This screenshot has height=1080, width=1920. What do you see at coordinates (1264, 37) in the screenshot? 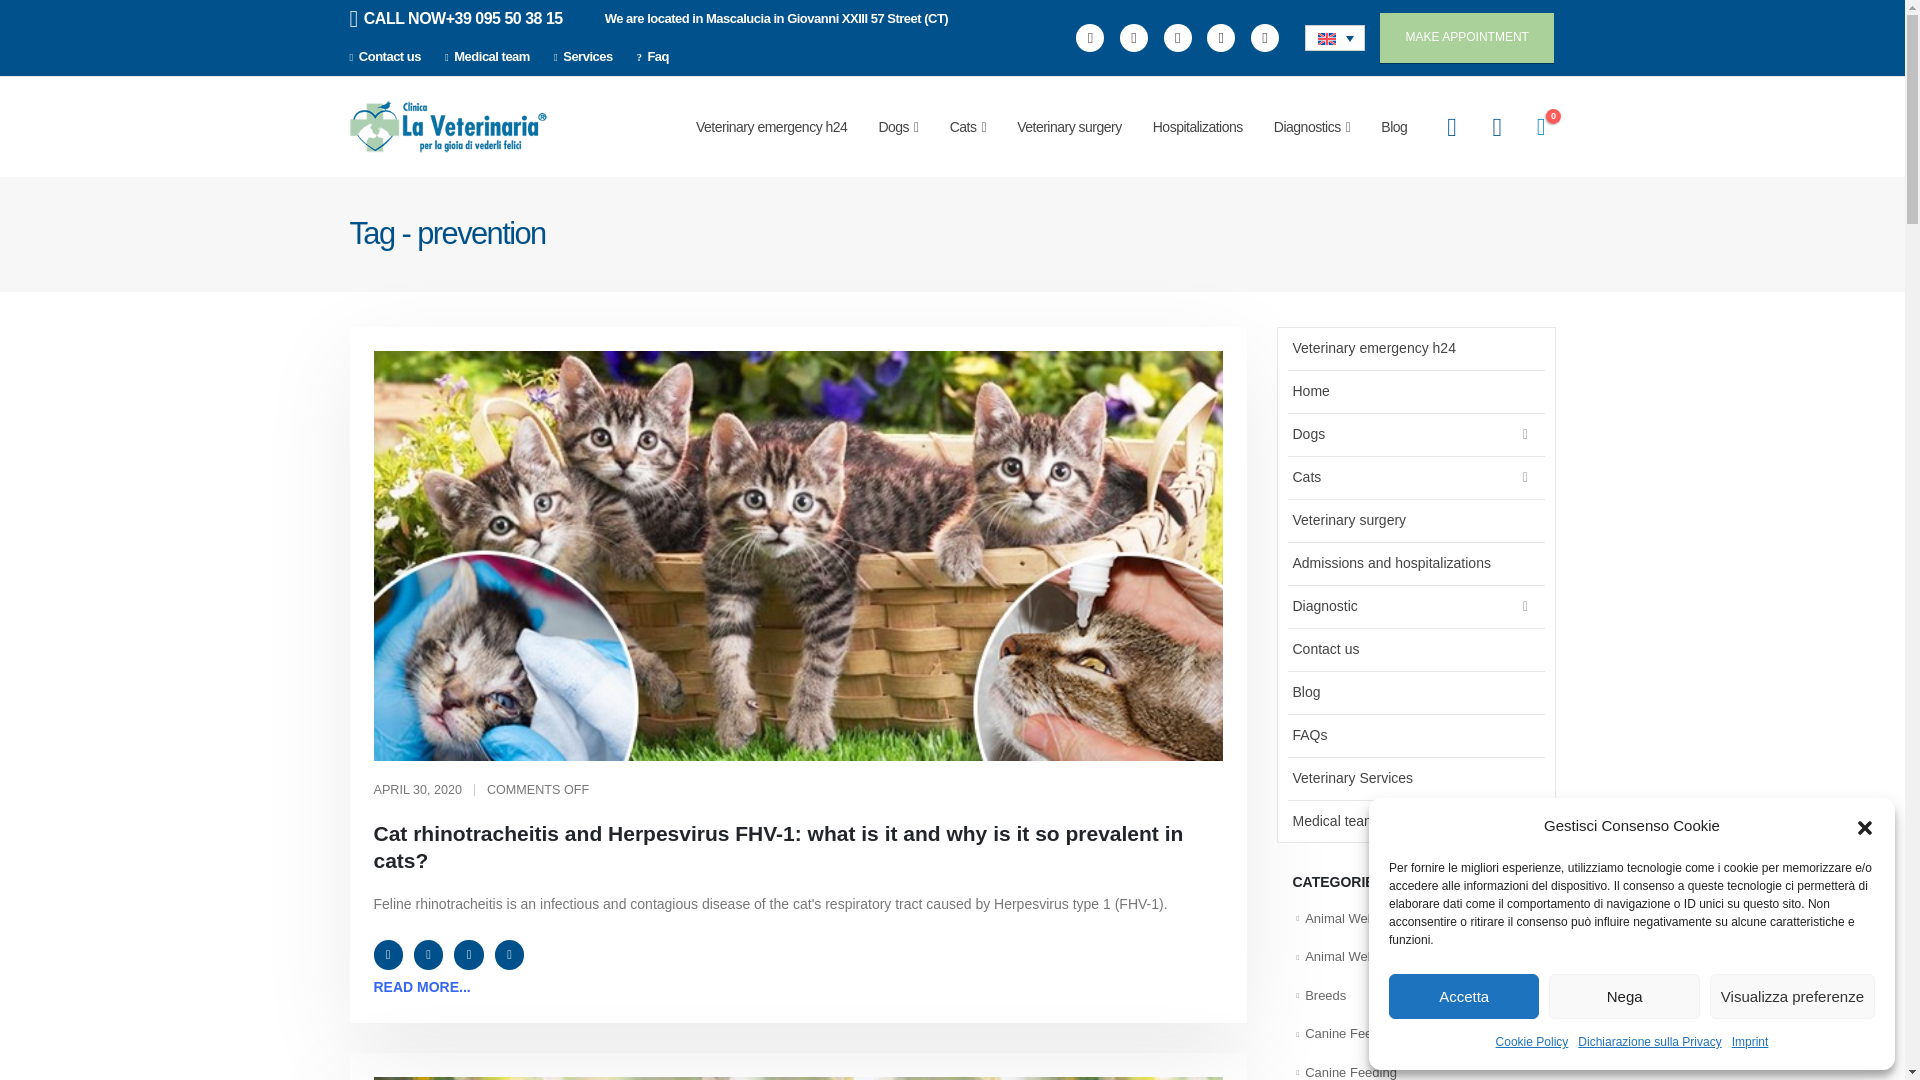
I see `LinkedIn` at bounding box center [1264, 37].